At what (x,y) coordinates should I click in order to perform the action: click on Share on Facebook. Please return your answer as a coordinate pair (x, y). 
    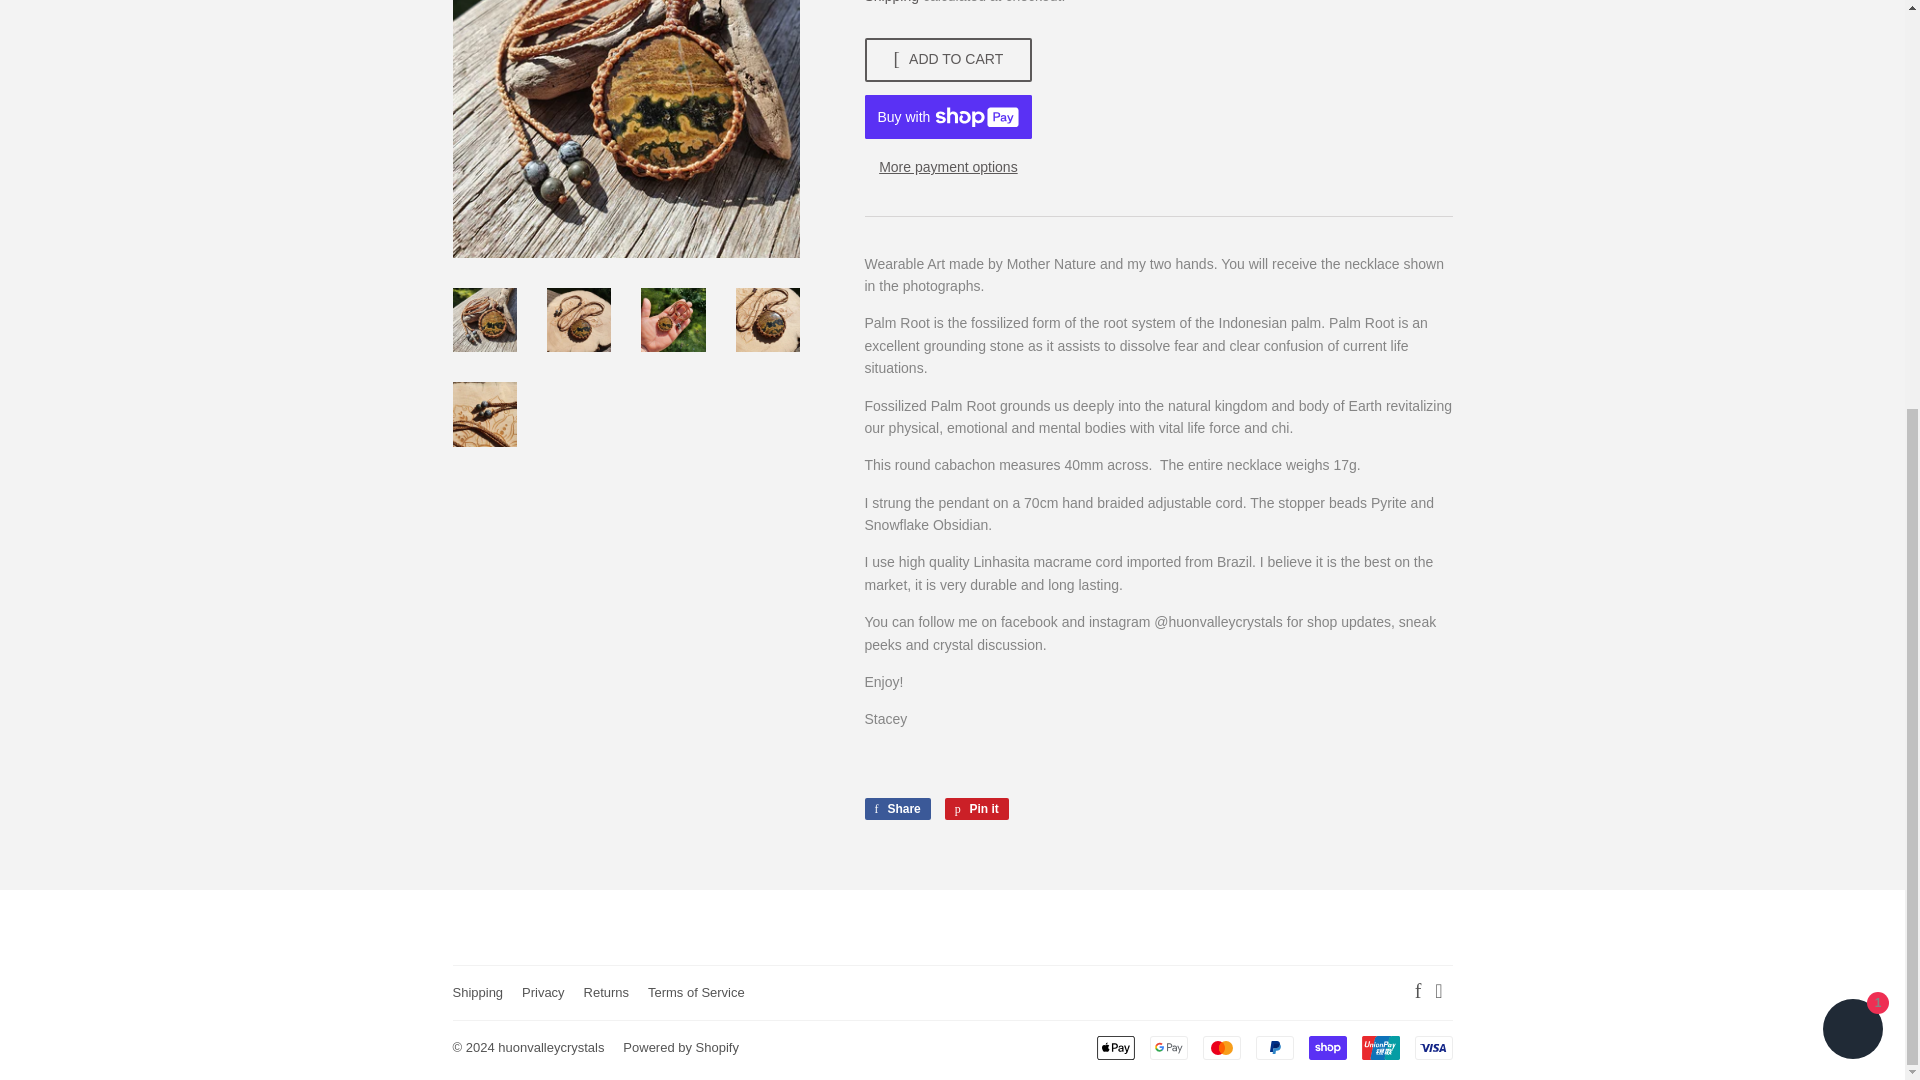
    Looking at the image, I should click on (948, 167).